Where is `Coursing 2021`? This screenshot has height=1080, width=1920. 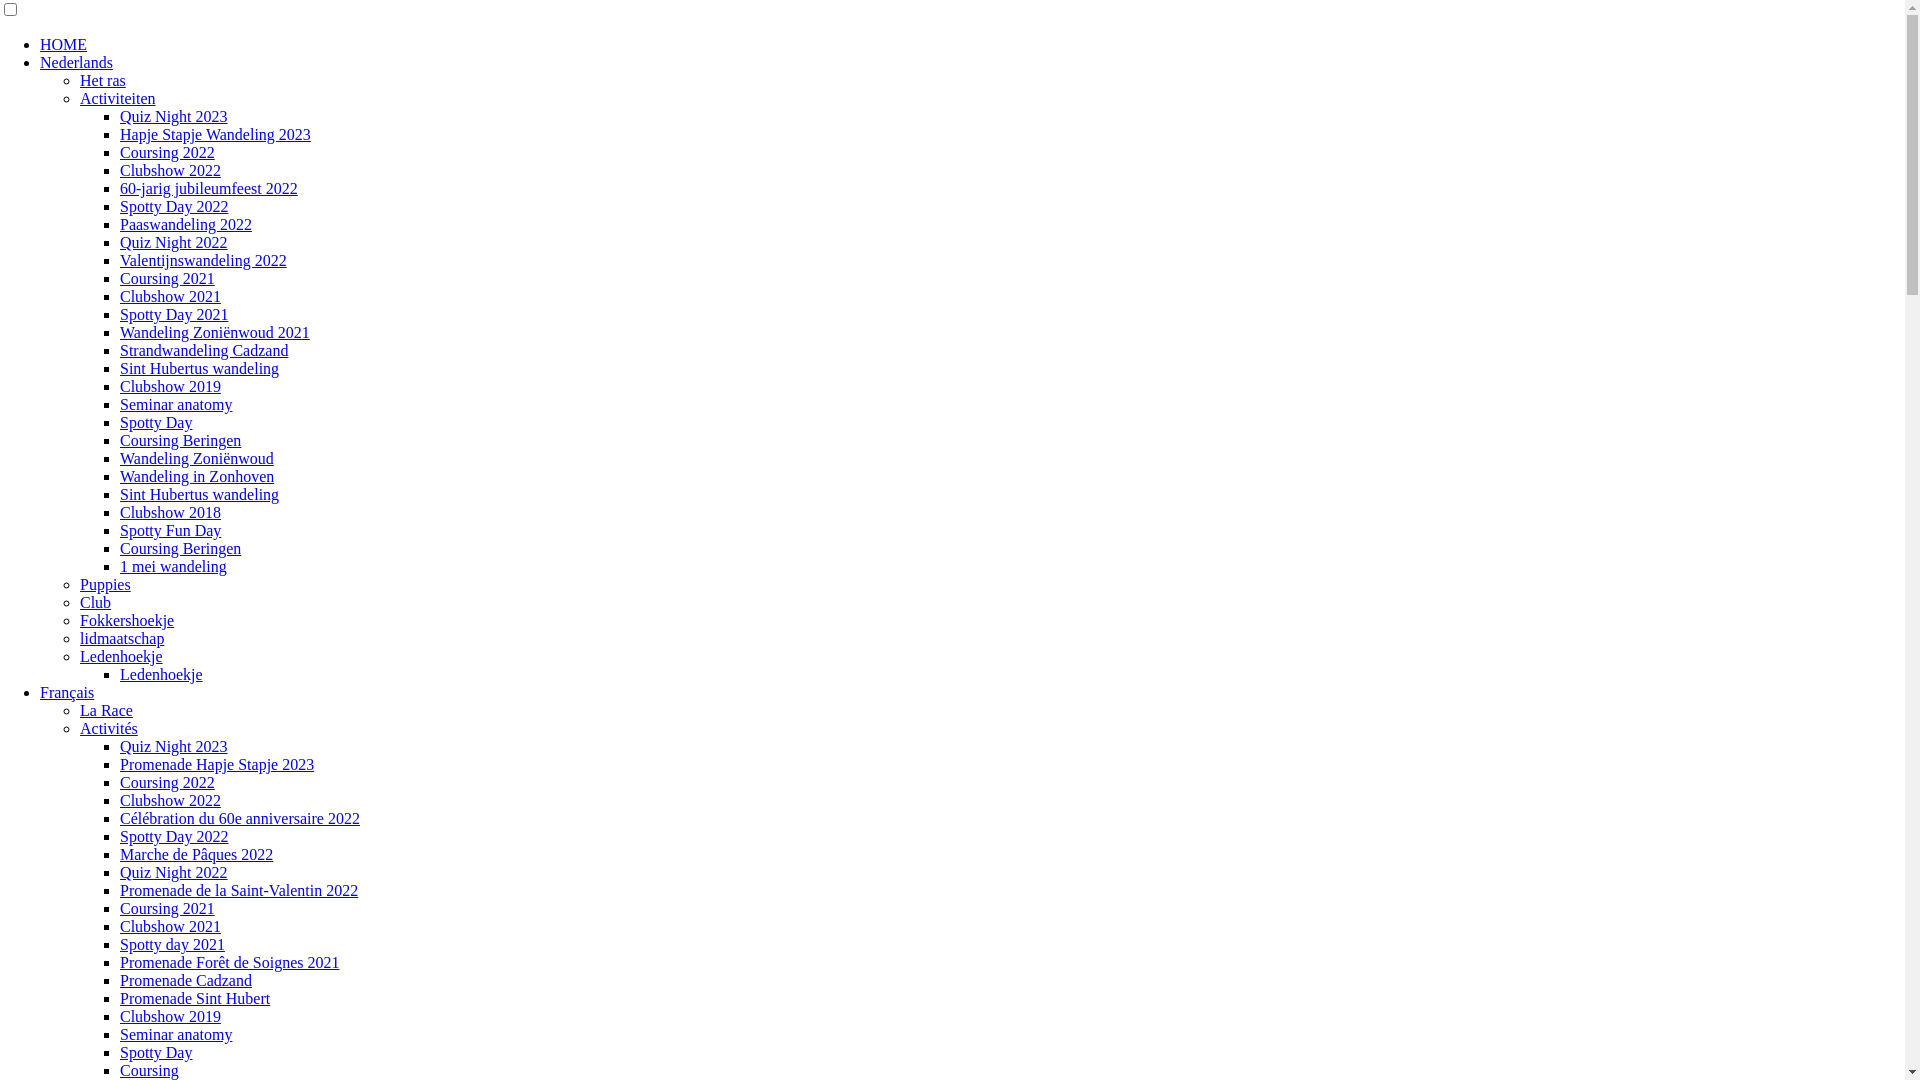
Coursing 2021 is located at coordinates (168, 278).